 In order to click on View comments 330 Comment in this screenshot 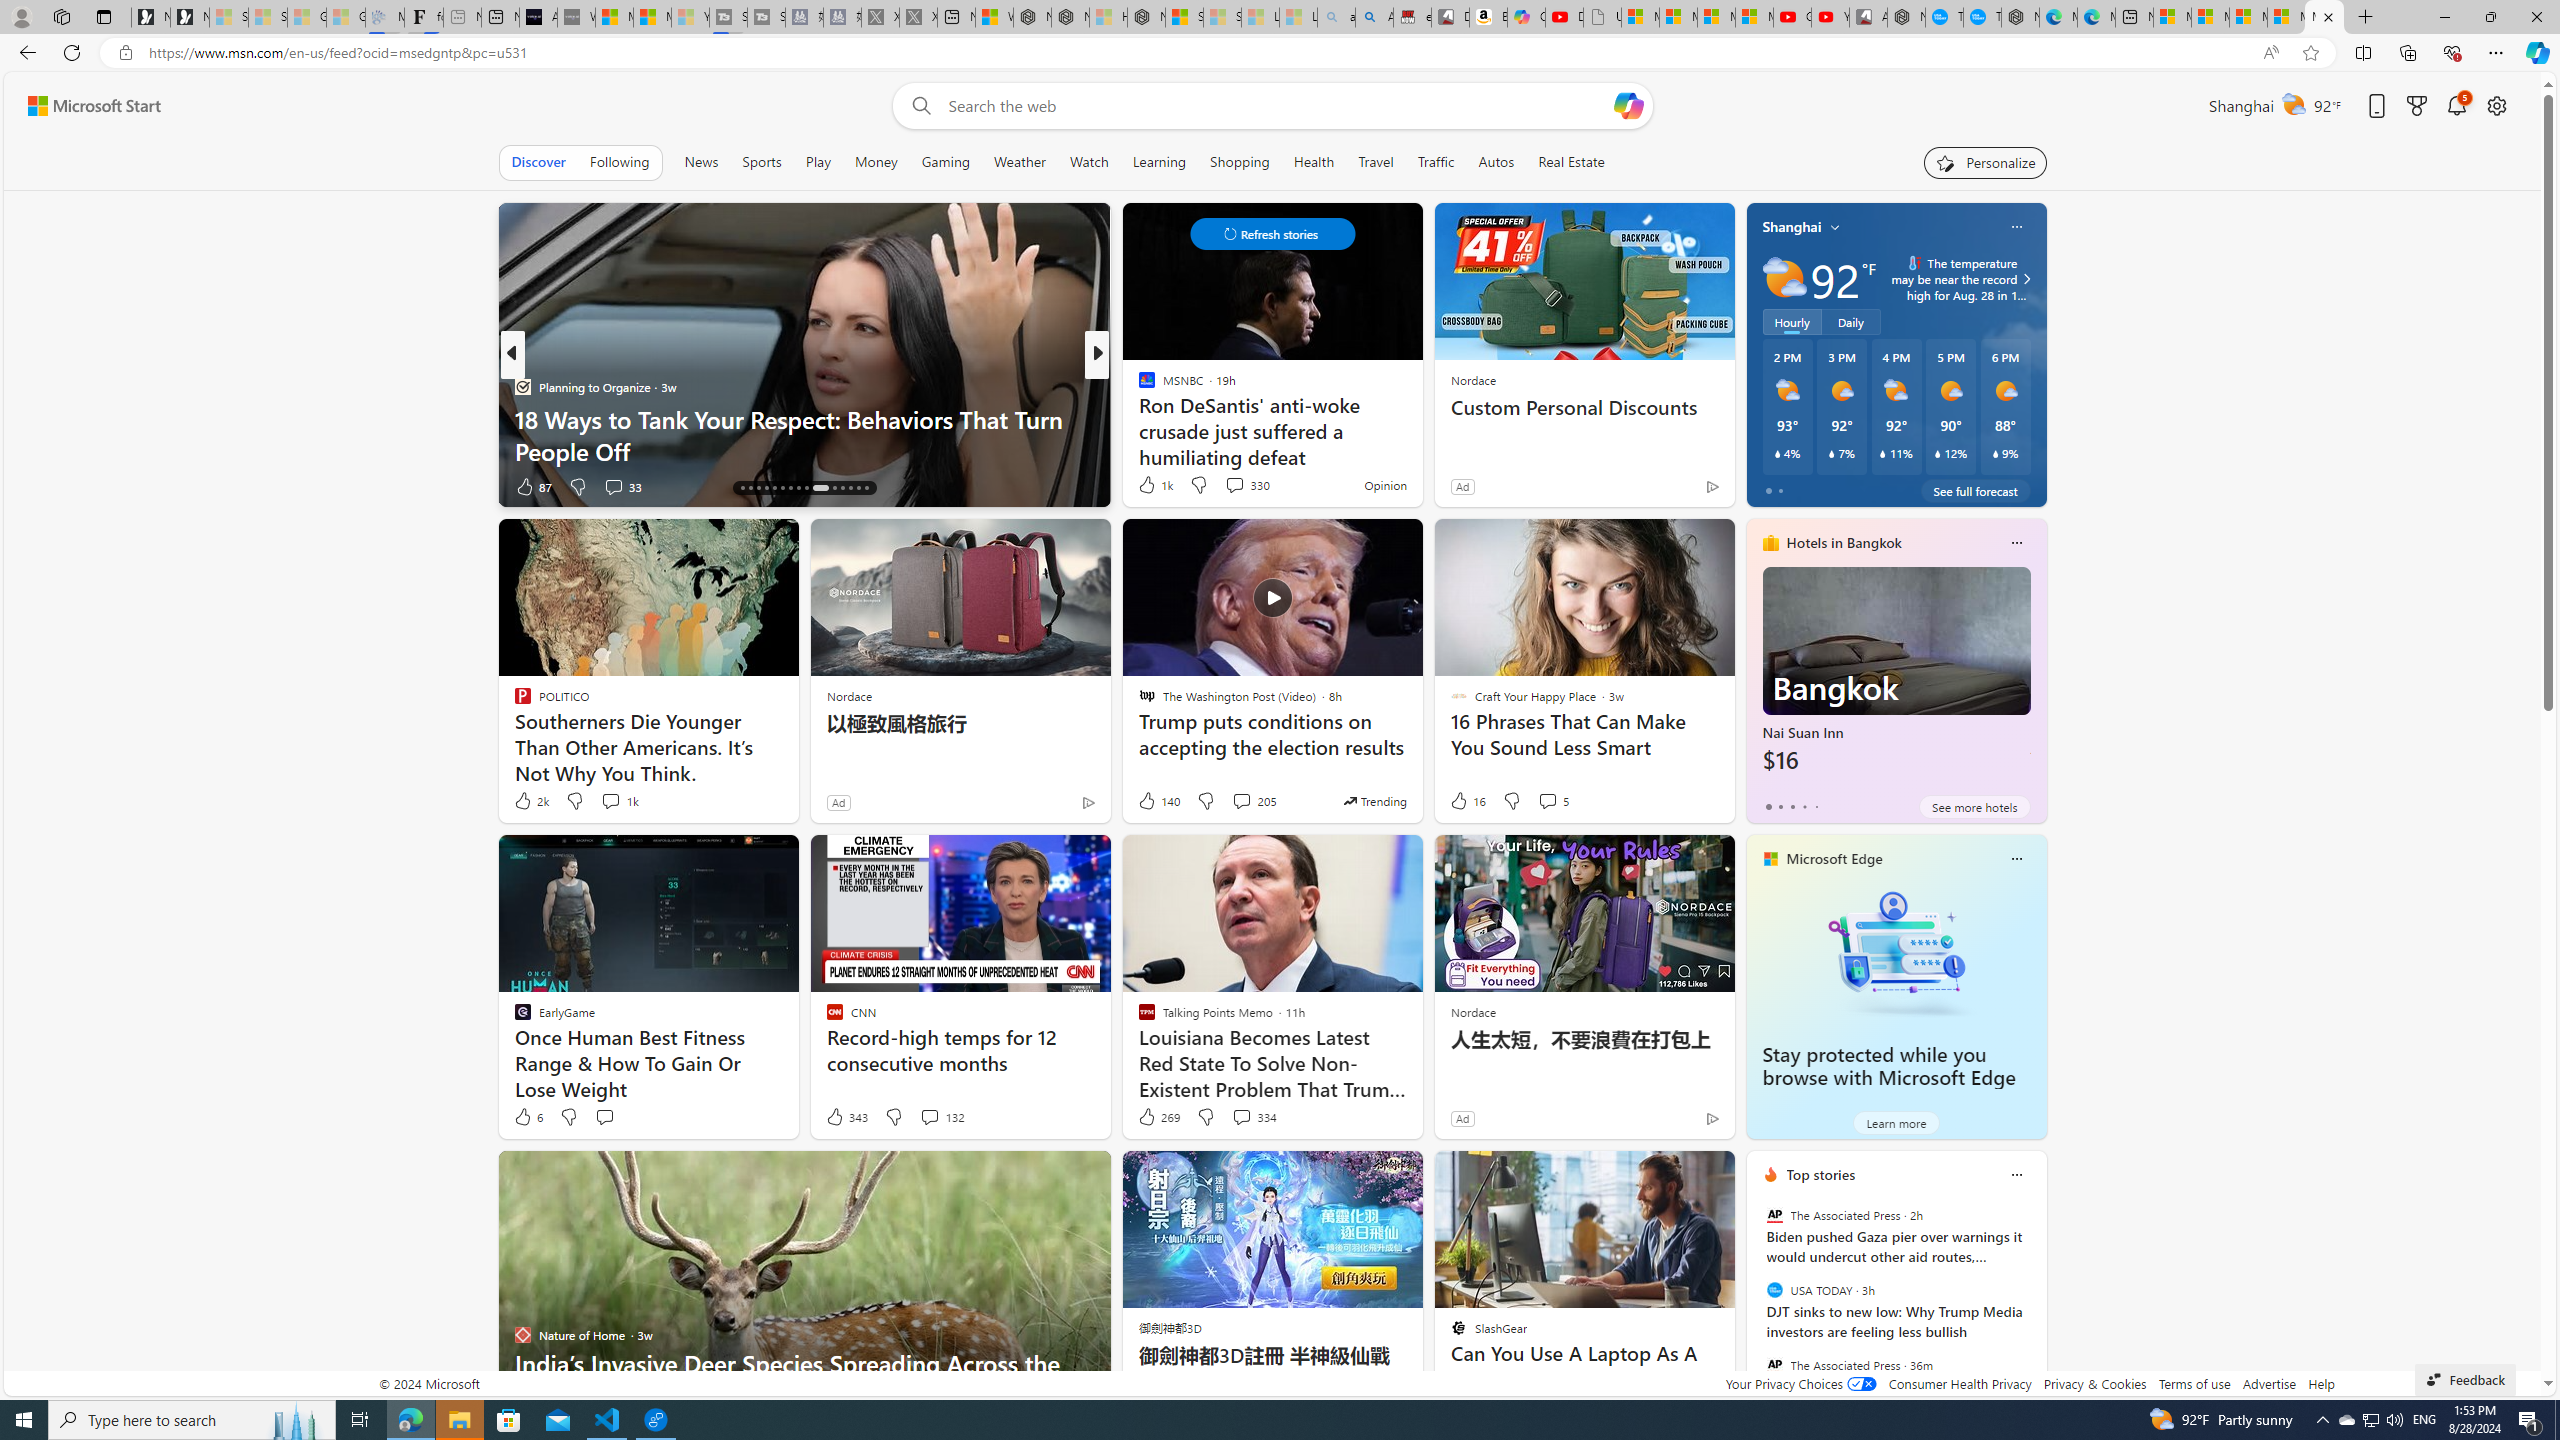, I will do `click(1246, 484)`.